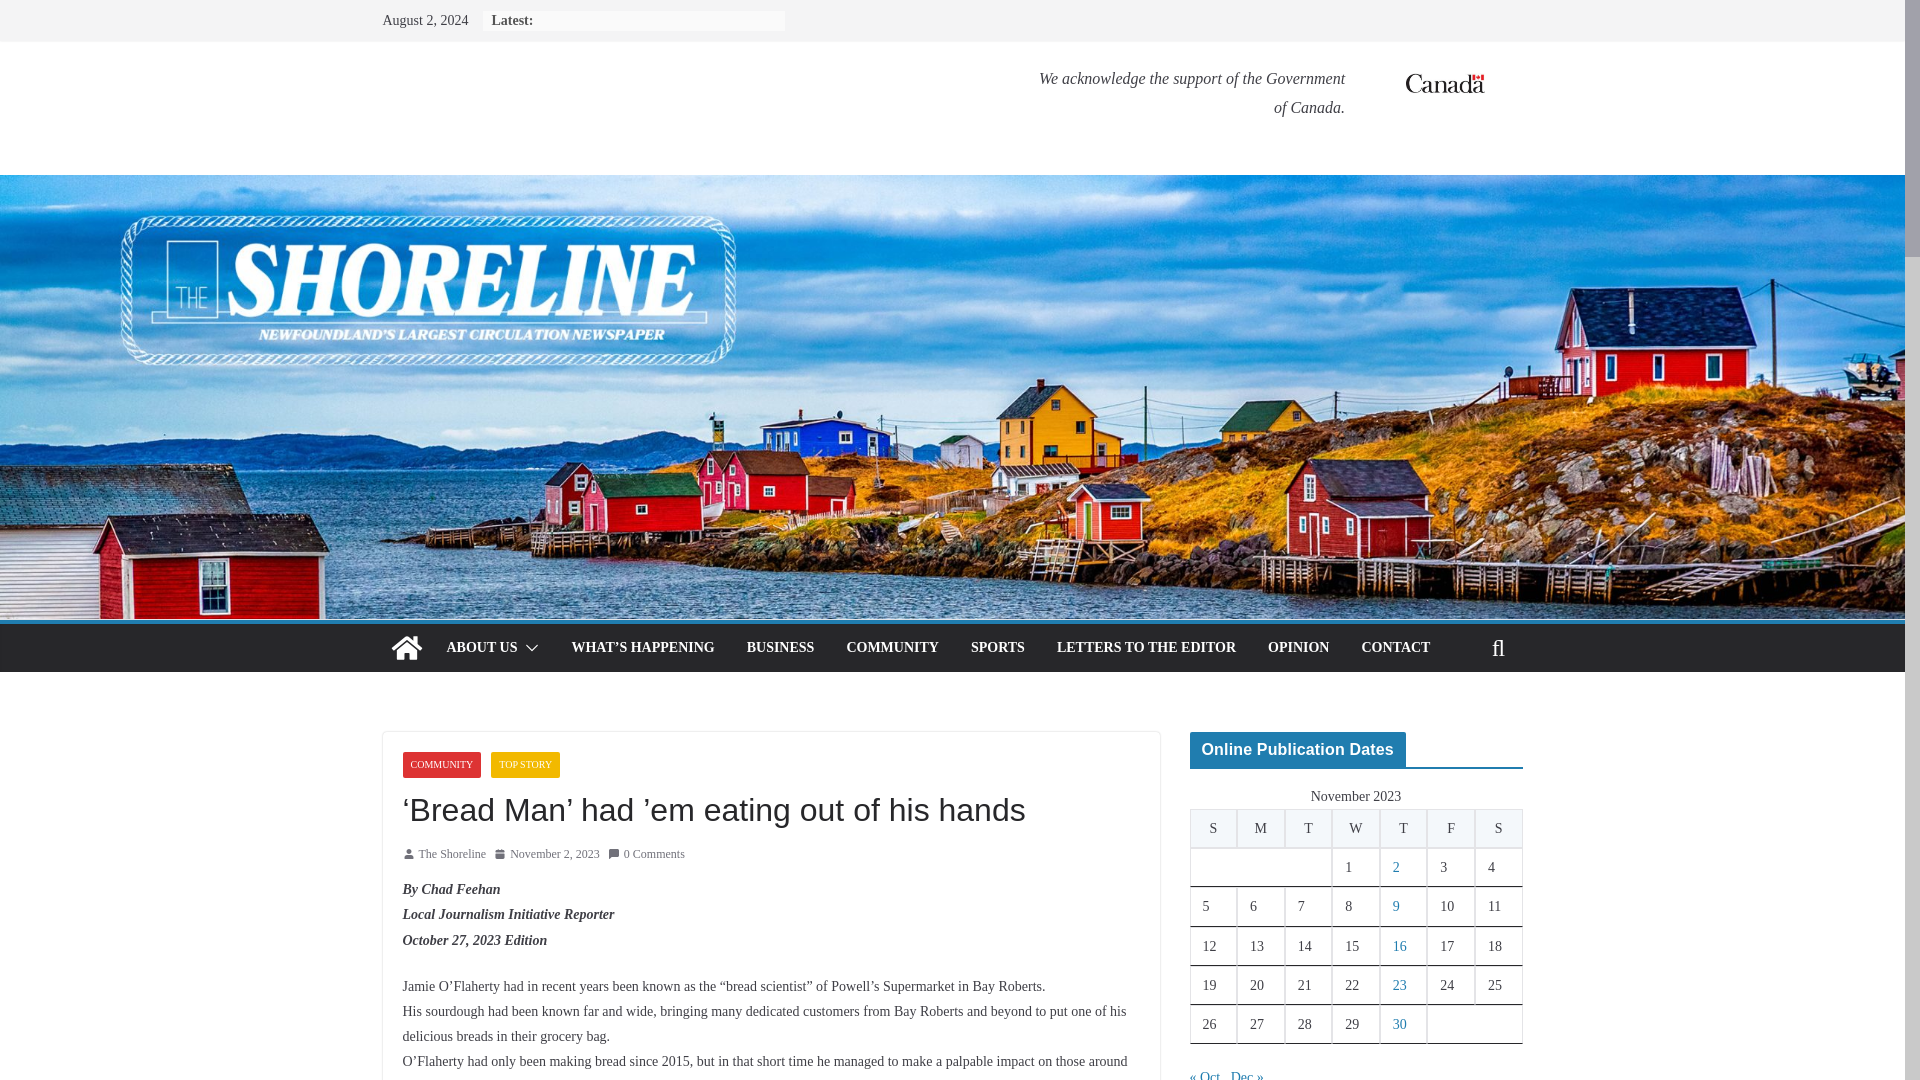  Describe the element at coordinates (1400, 985) in the screenshot. I see `23` at that location.